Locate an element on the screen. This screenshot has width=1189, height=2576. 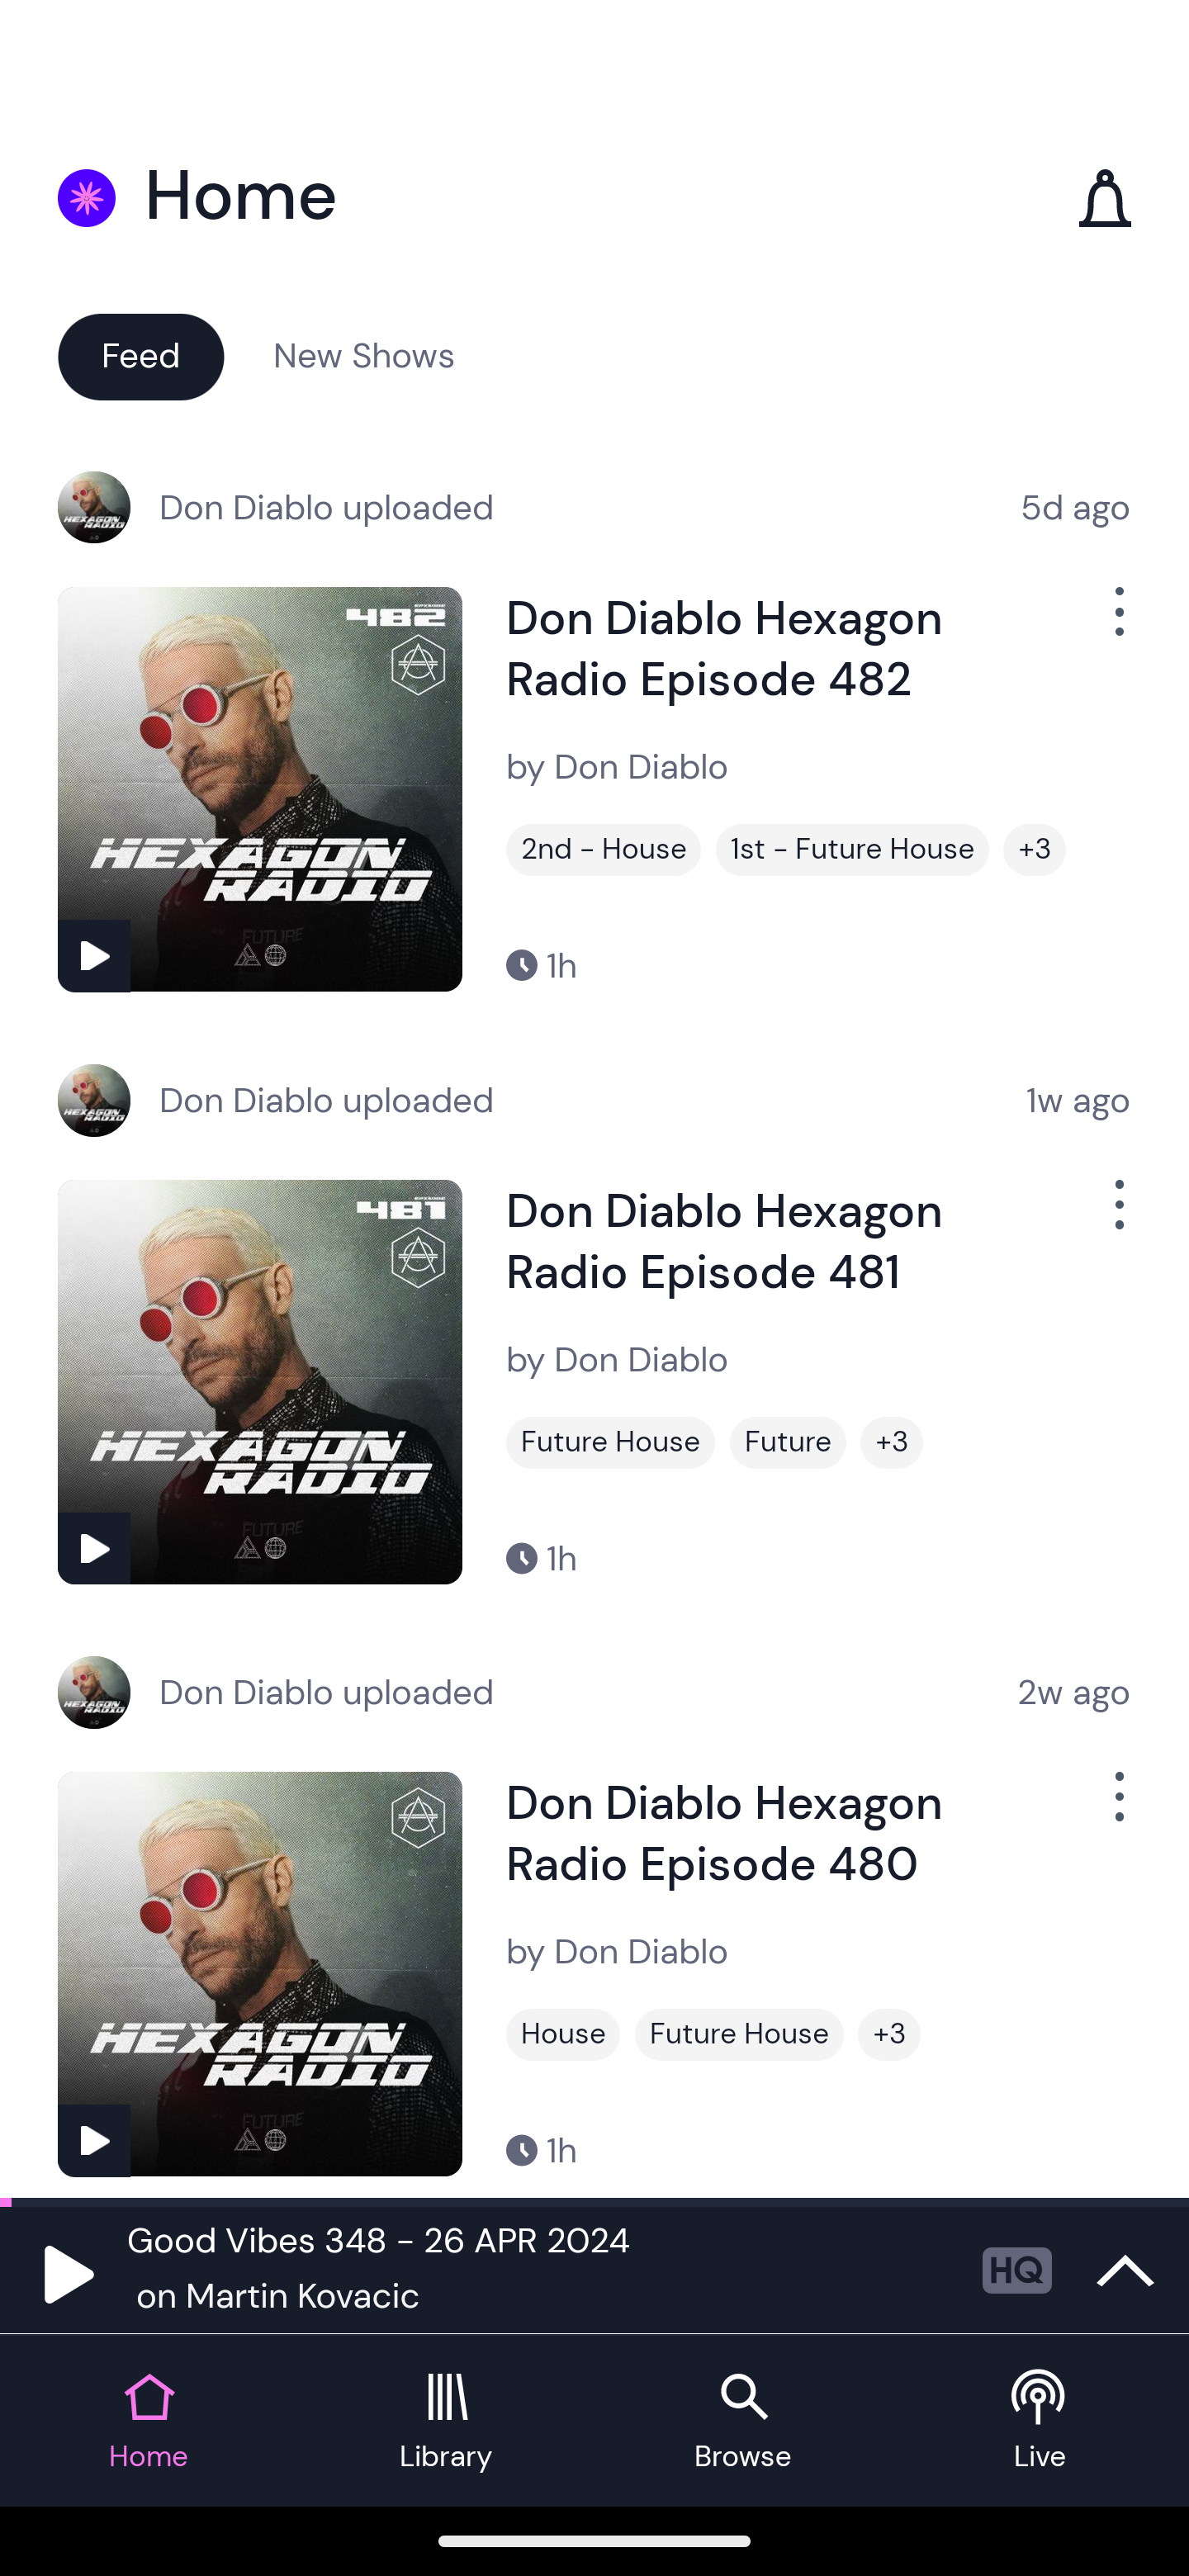
Browse tab Browse is located at coordinates (743, 2421).